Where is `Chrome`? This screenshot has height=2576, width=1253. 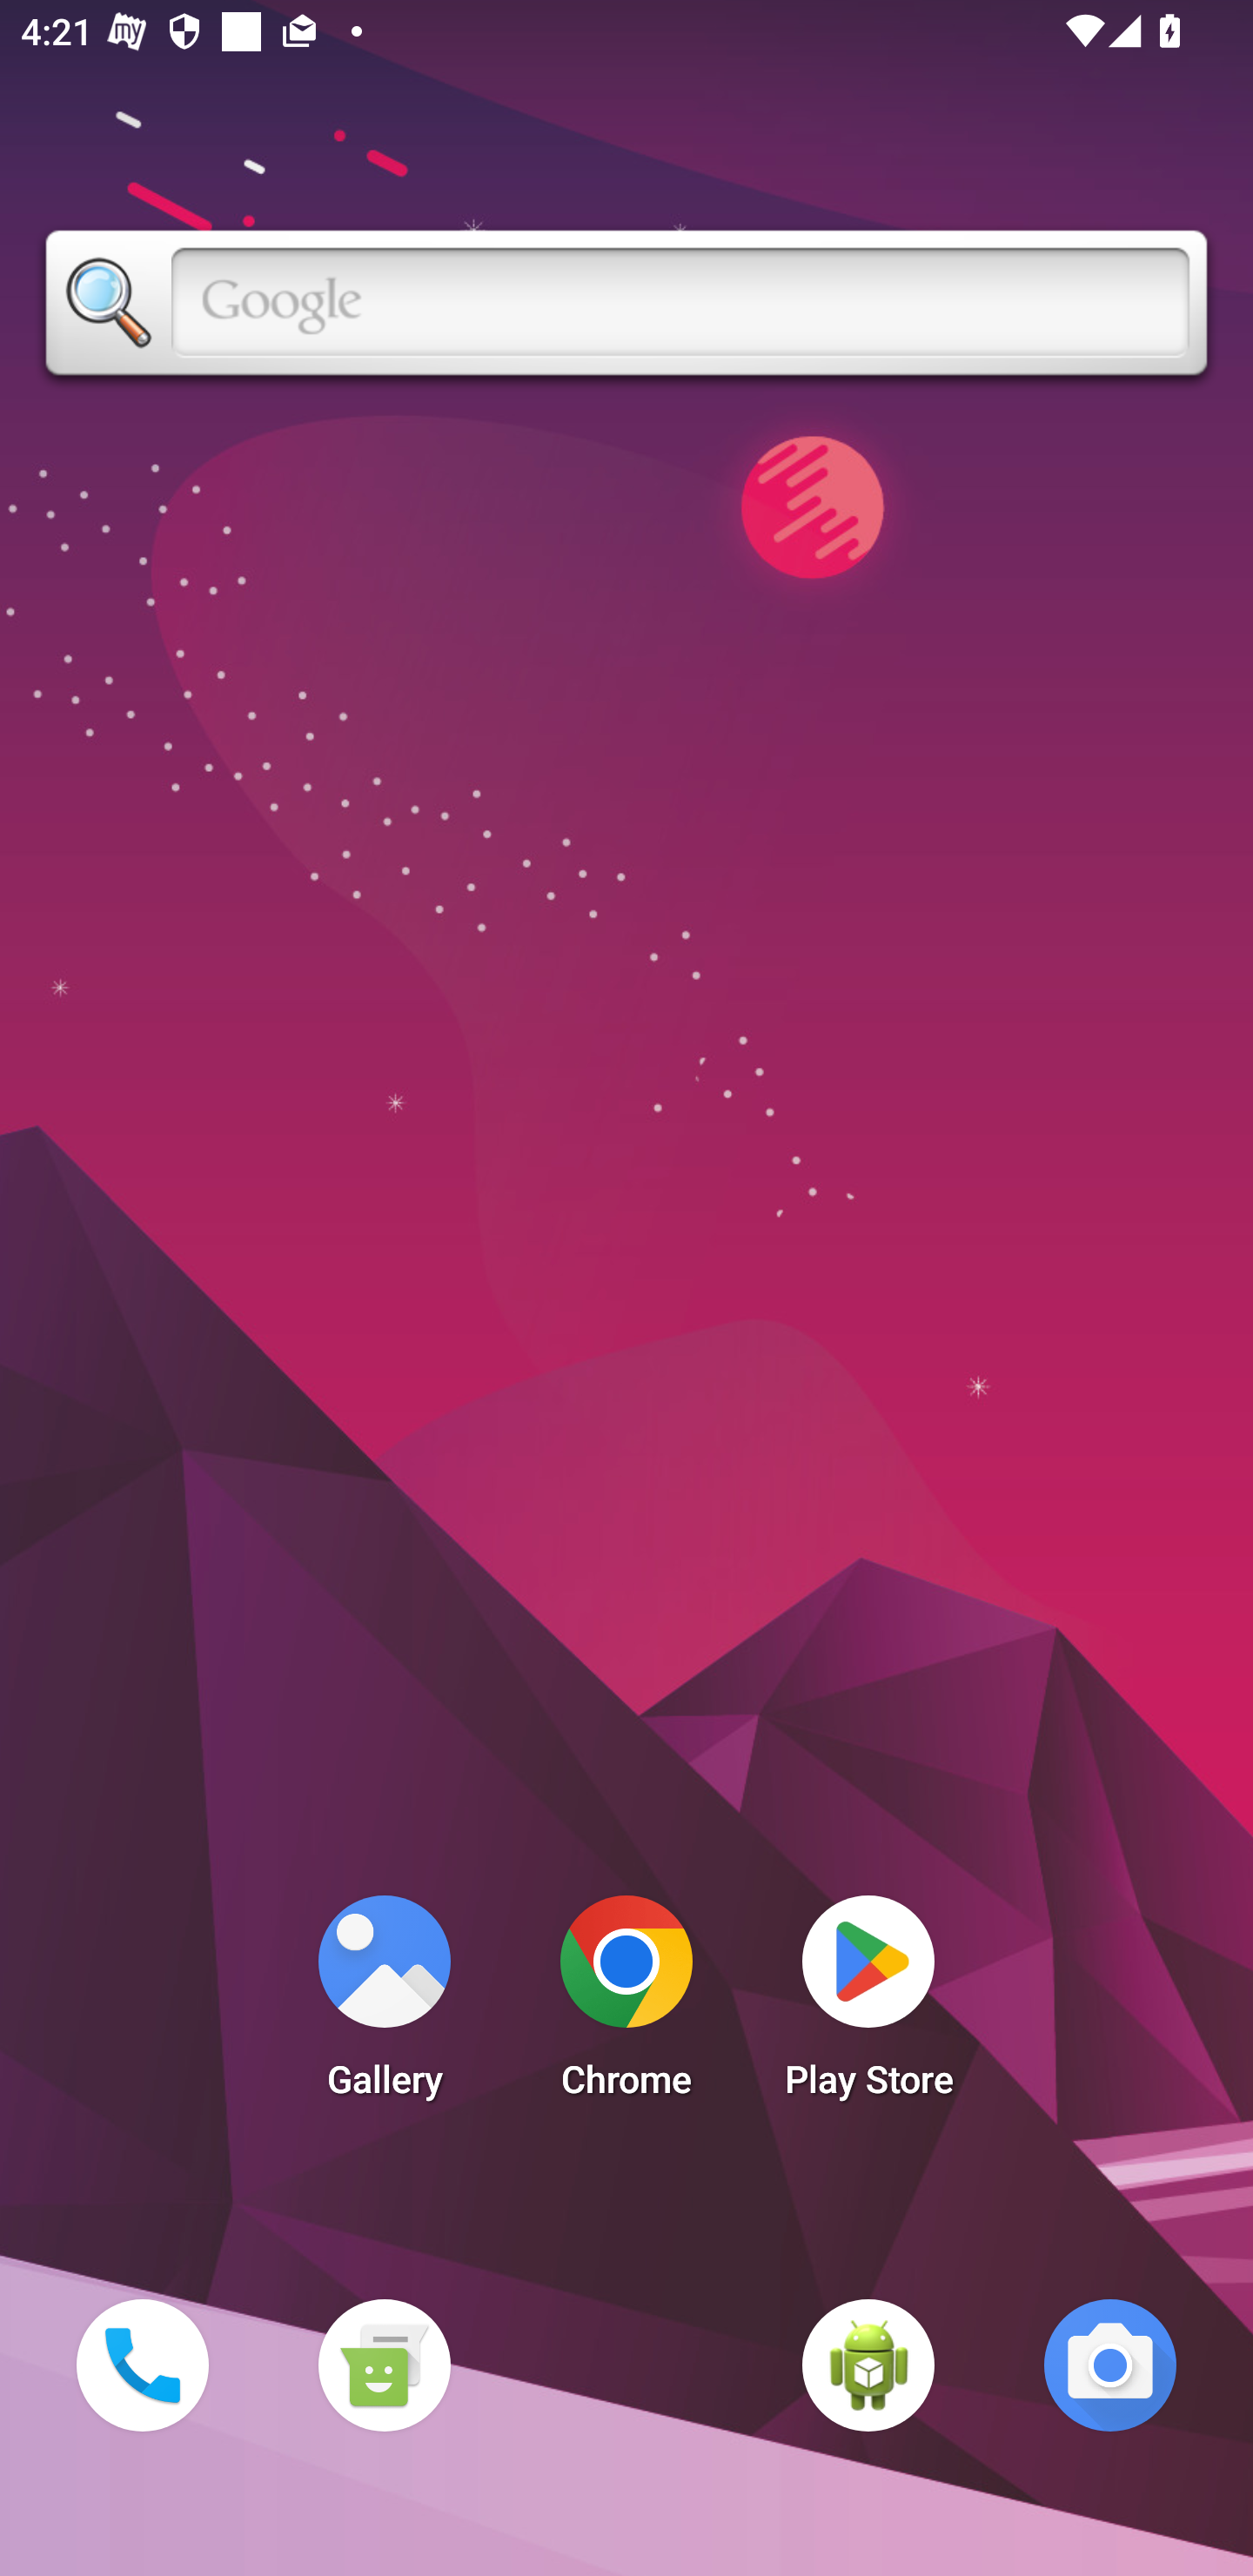
Chrome is located at coordinates (626, 2005).